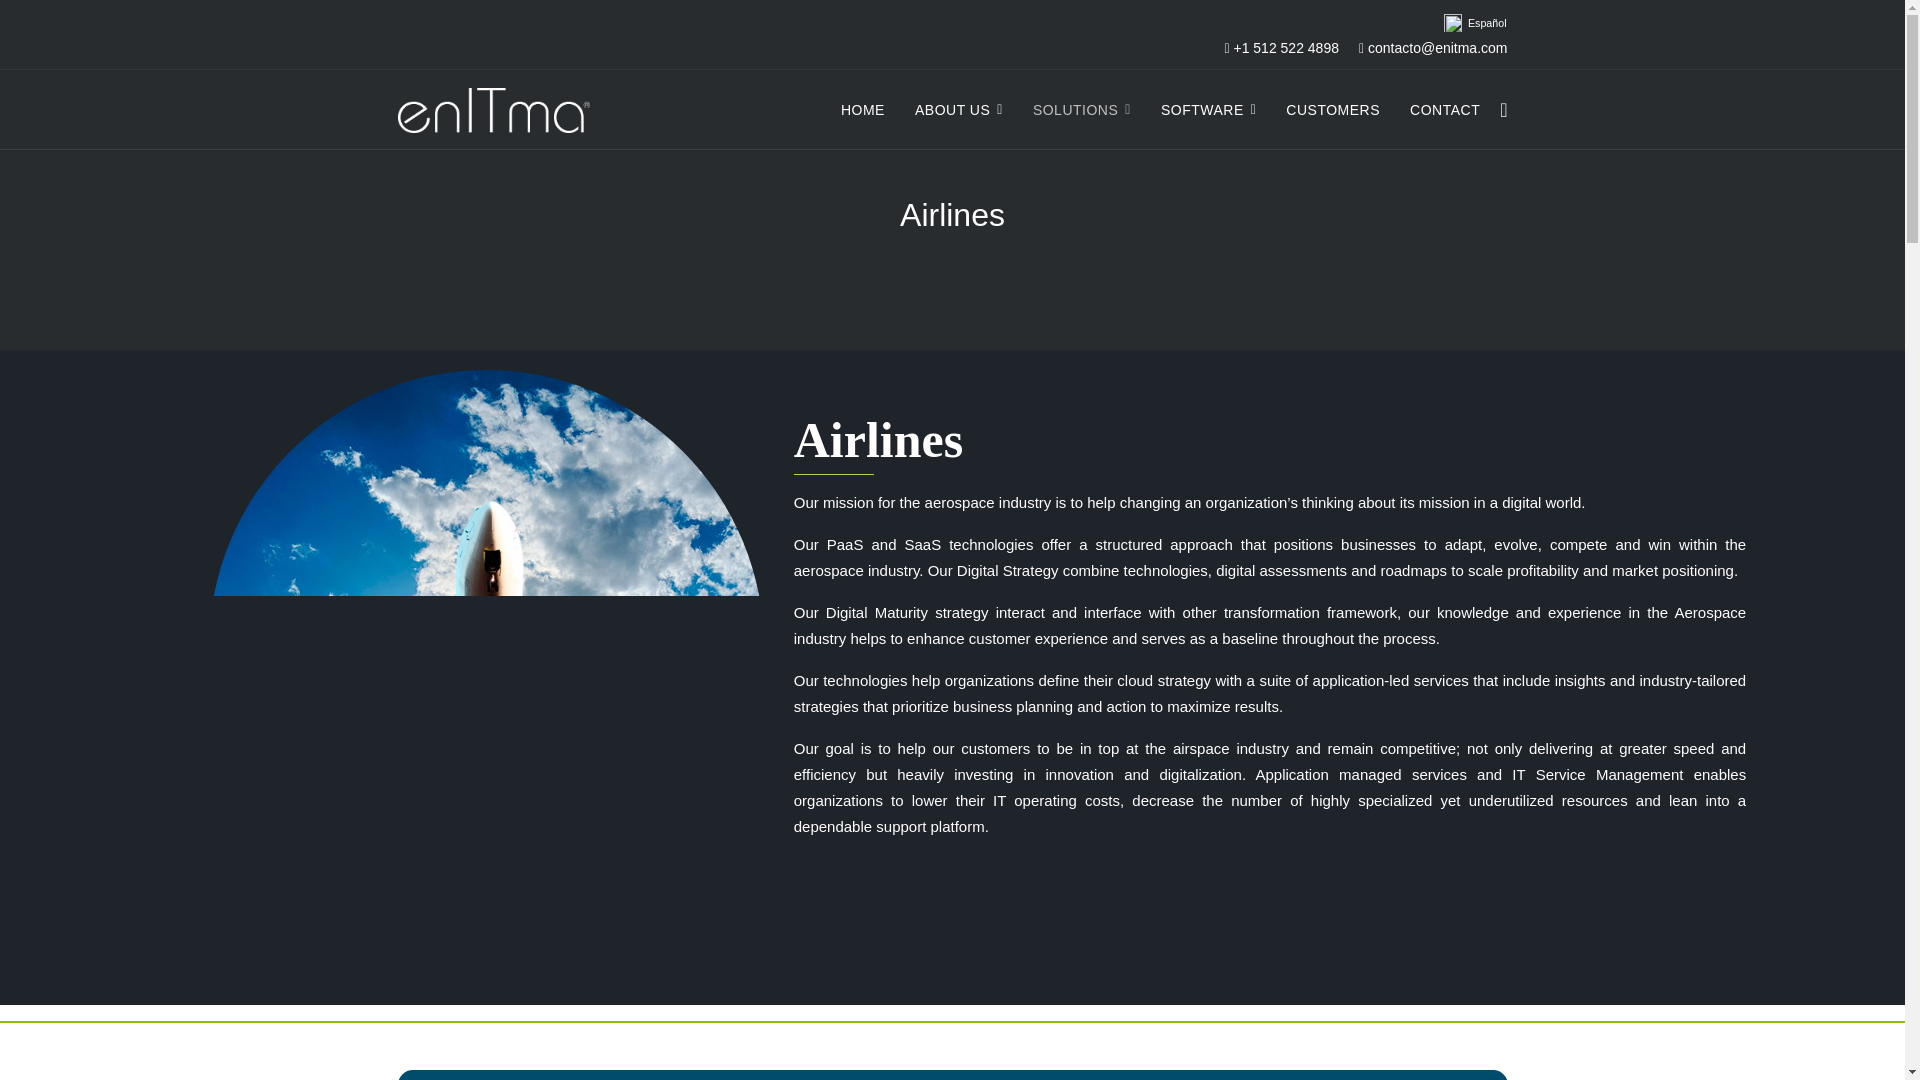 The height and width of the screenshot is (1080, 1920). I want to click on eniTma, so click(862, 110).